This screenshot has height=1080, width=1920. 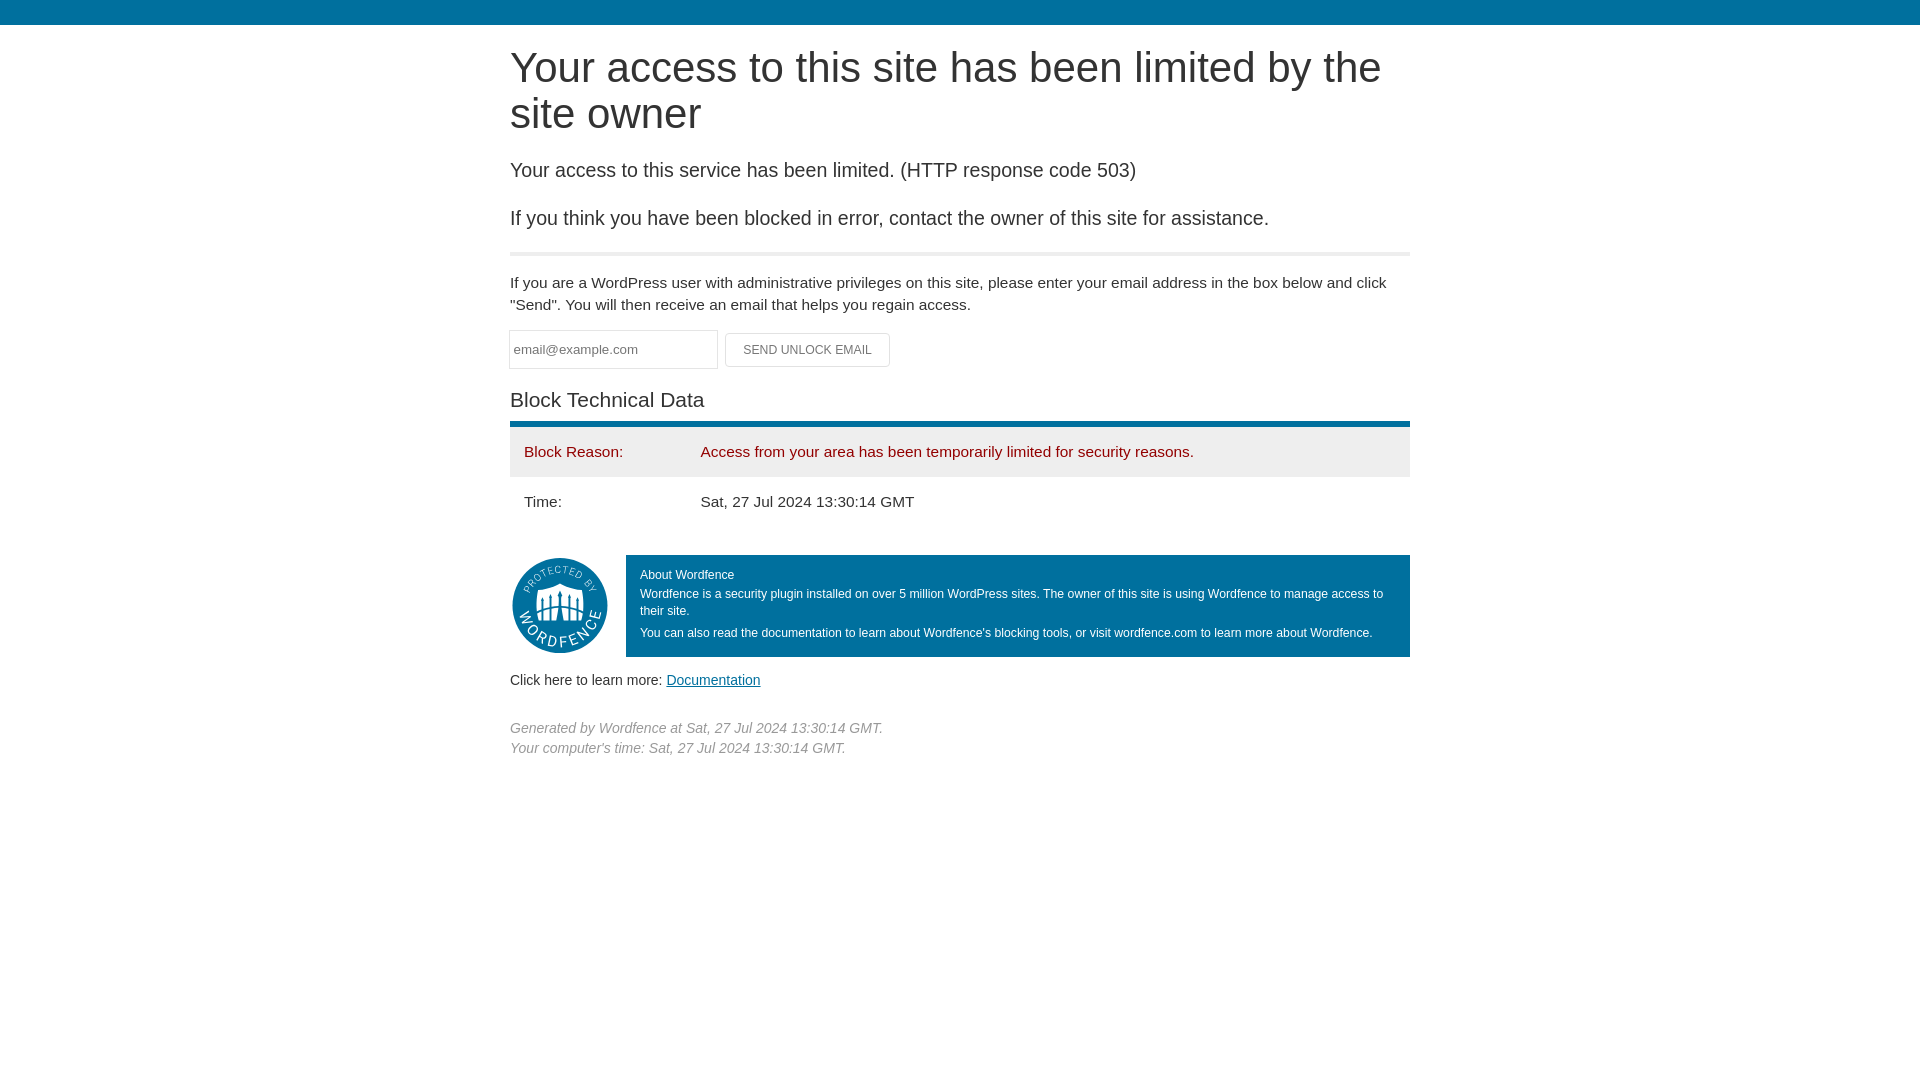 What do you see at coordinates (713, 679) in the screenshot?
I see `Documentation` at bounding box center [713, 679].